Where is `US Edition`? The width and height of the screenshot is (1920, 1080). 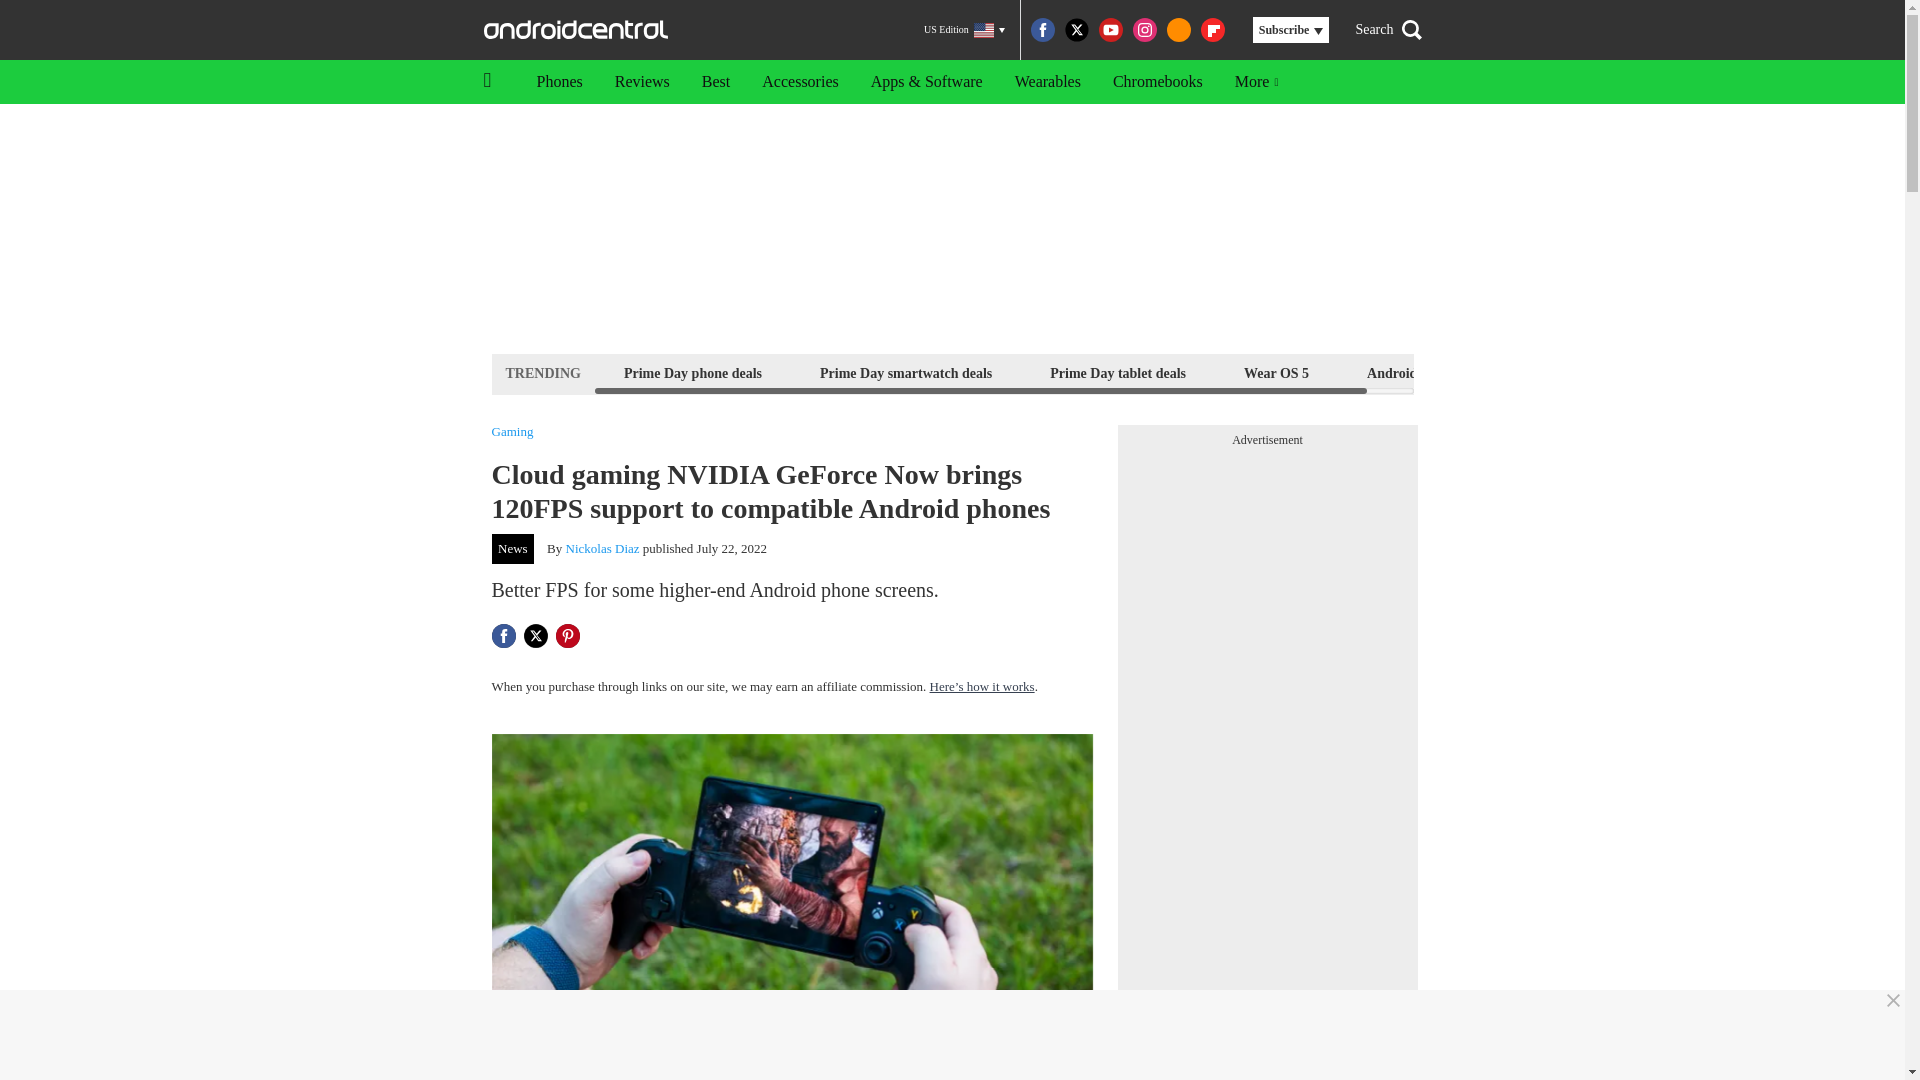
US Edition is located at coordinates (964, 30).